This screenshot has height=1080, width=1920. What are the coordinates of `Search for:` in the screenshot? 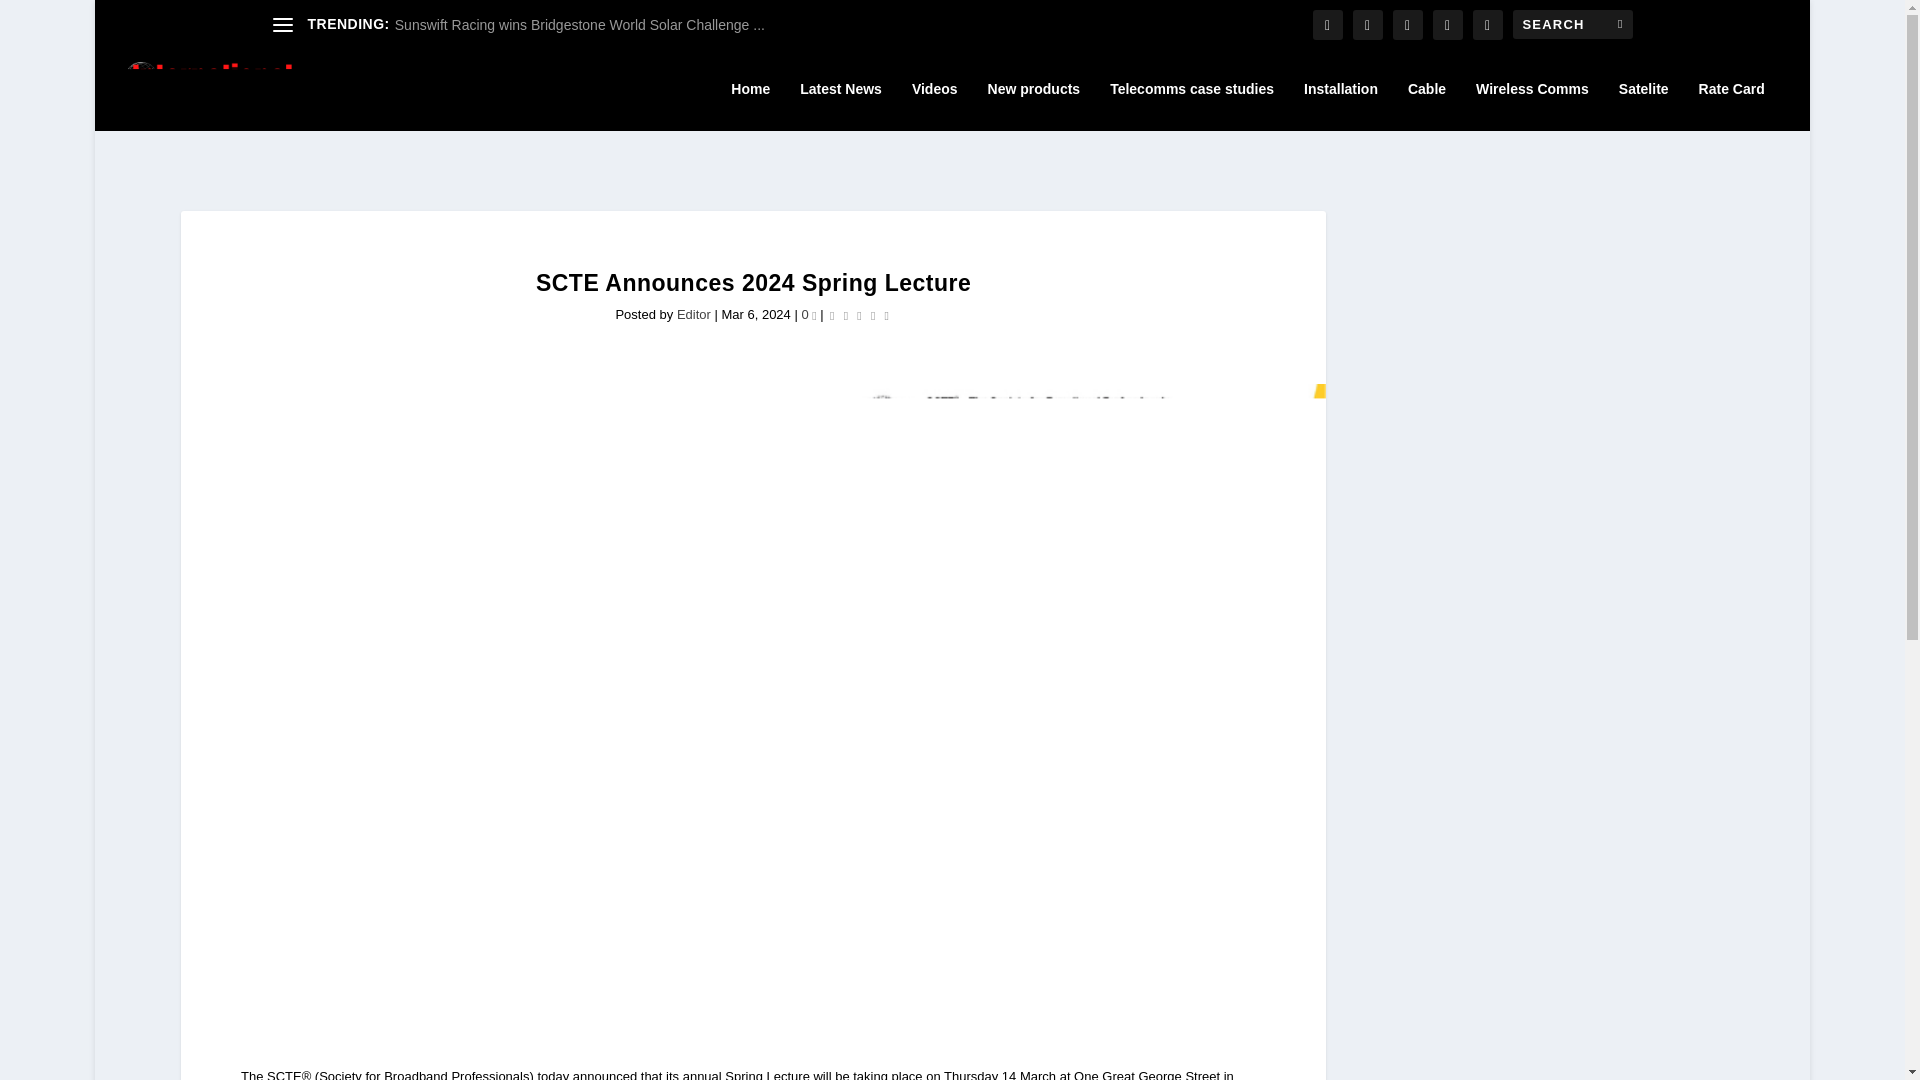 It's located at (1572, 24).